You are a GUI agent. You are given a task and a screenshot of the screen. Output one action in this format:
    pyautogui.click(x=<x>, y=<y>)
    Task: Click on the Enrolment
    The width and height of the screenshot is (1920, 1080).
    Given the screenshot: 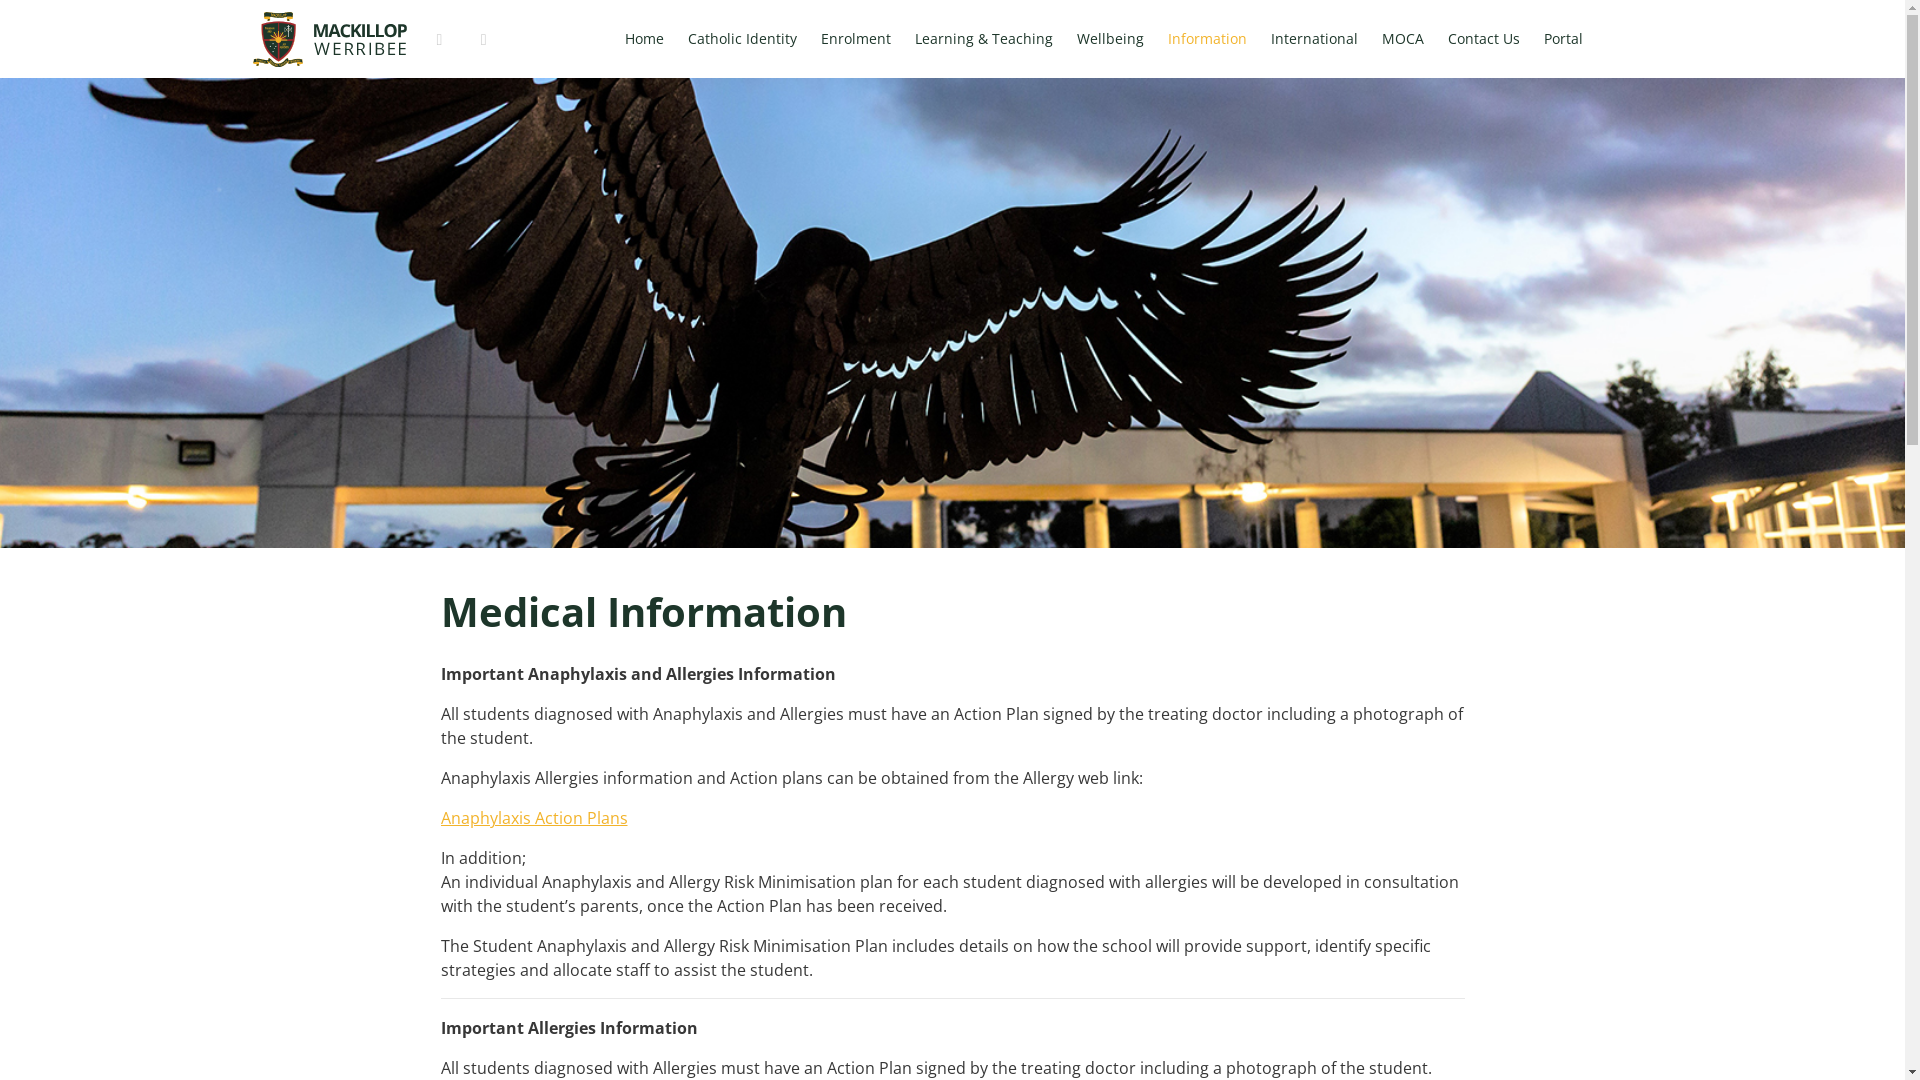 What is the action you would take?
    pyautogui.click(x=855, y=39)
    